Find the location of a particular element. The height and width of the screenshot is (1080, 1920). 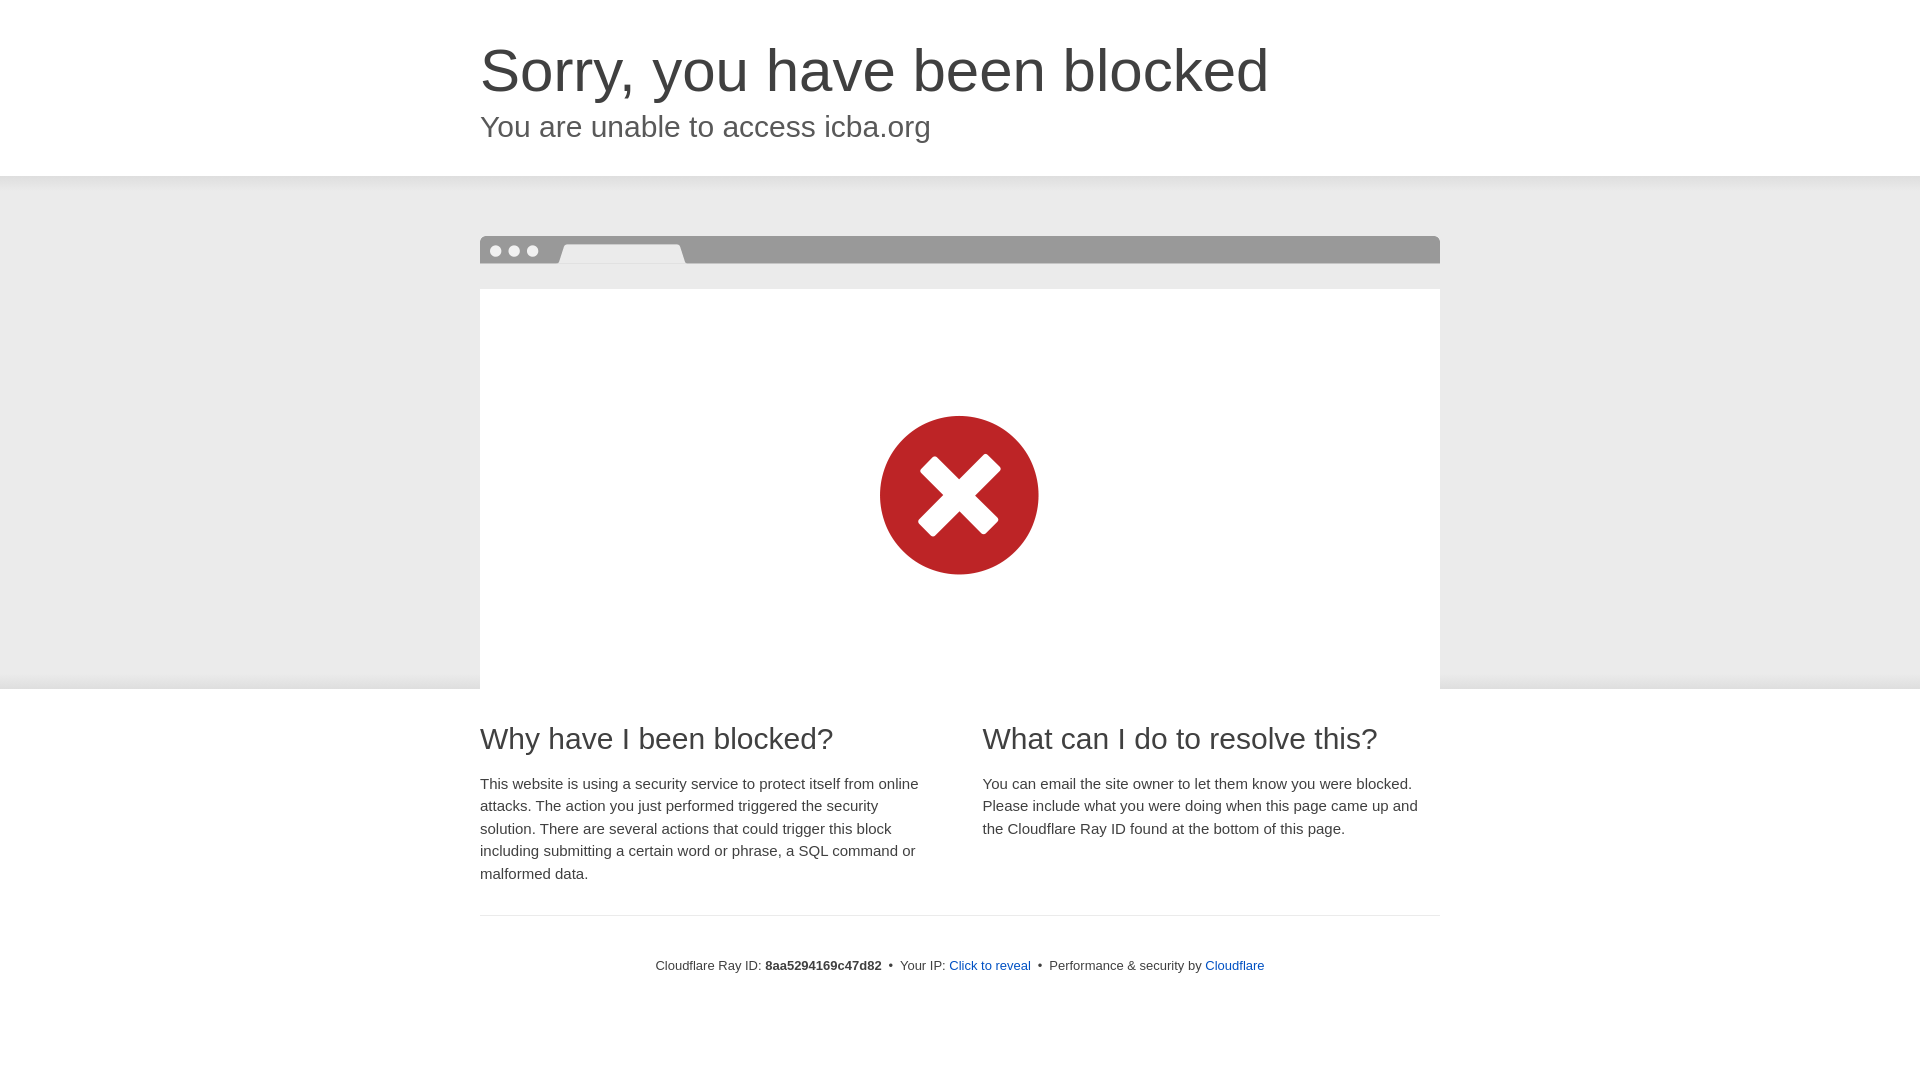

Click to reveal is located at coordinates (990, 966).